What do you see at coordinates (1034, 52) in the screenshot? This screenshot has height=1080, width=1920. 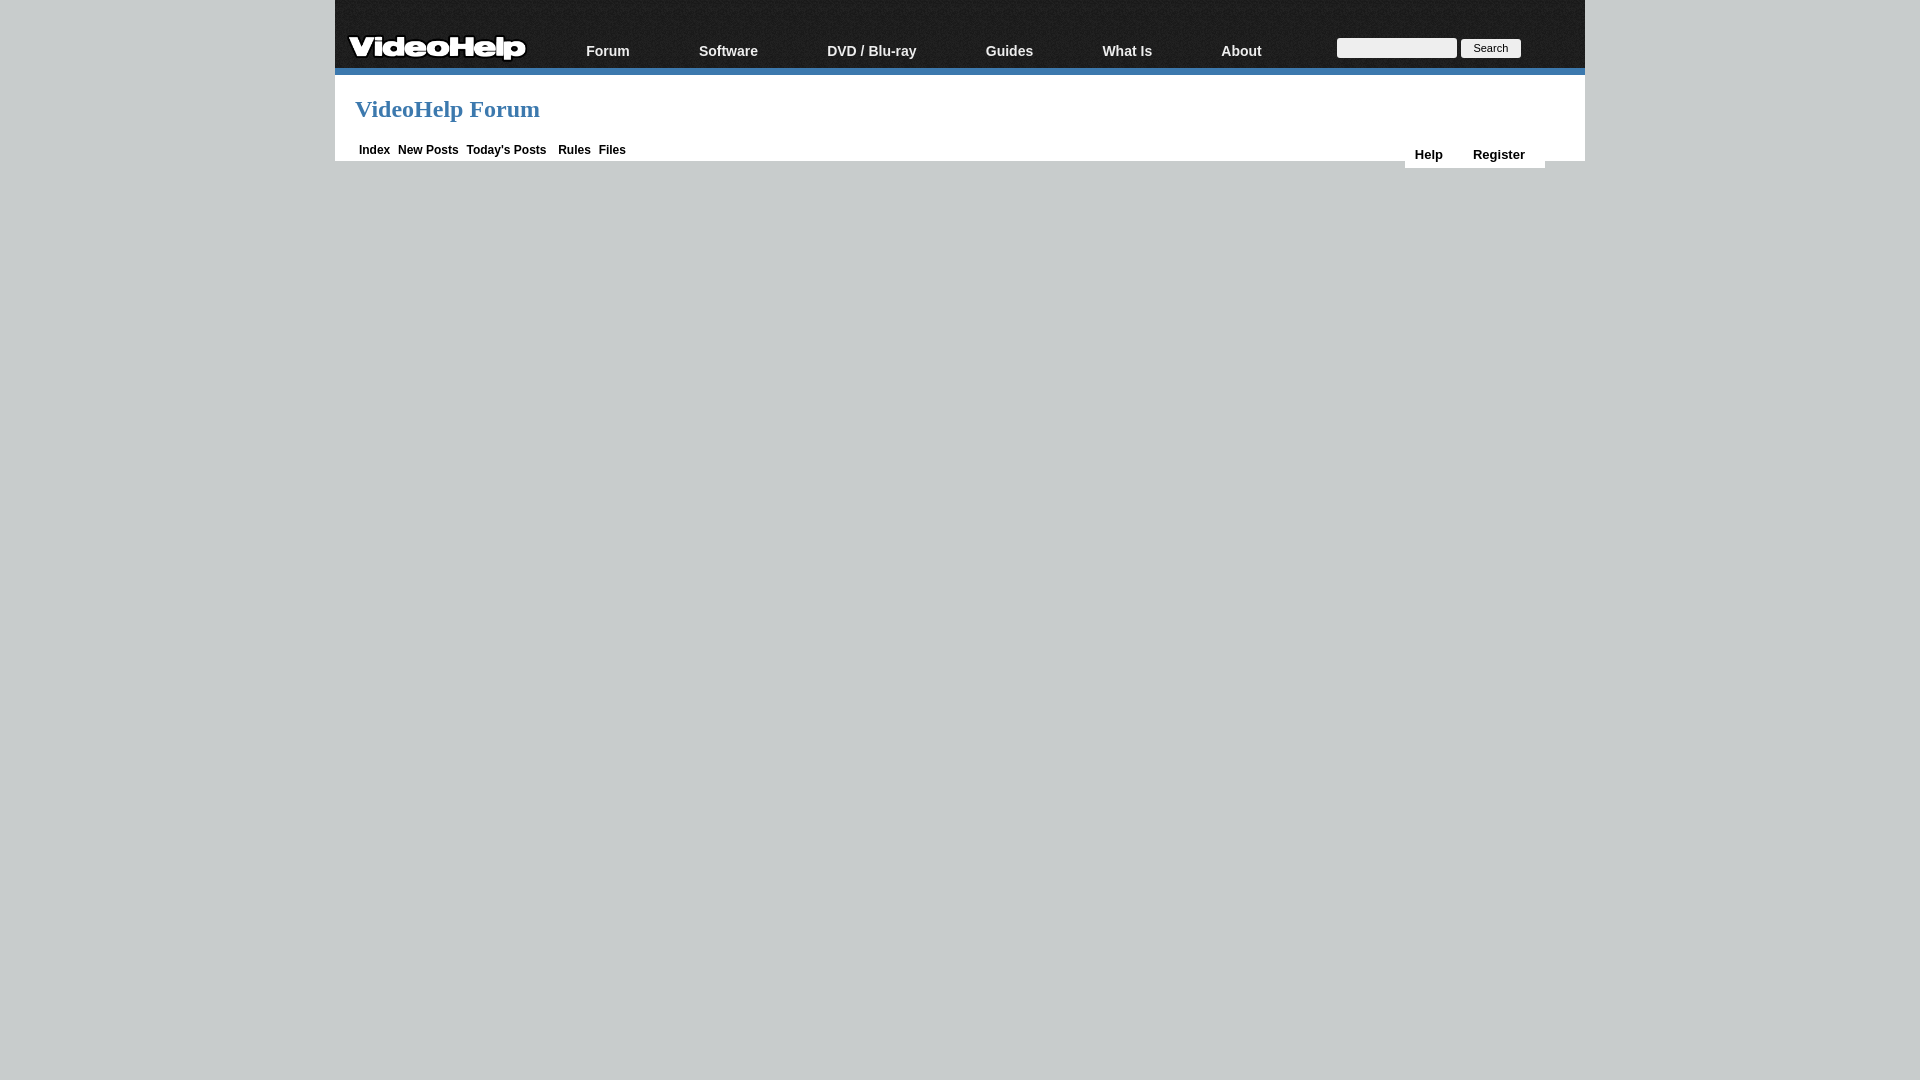 I see `Guides` at bounding box center [1034, 52].